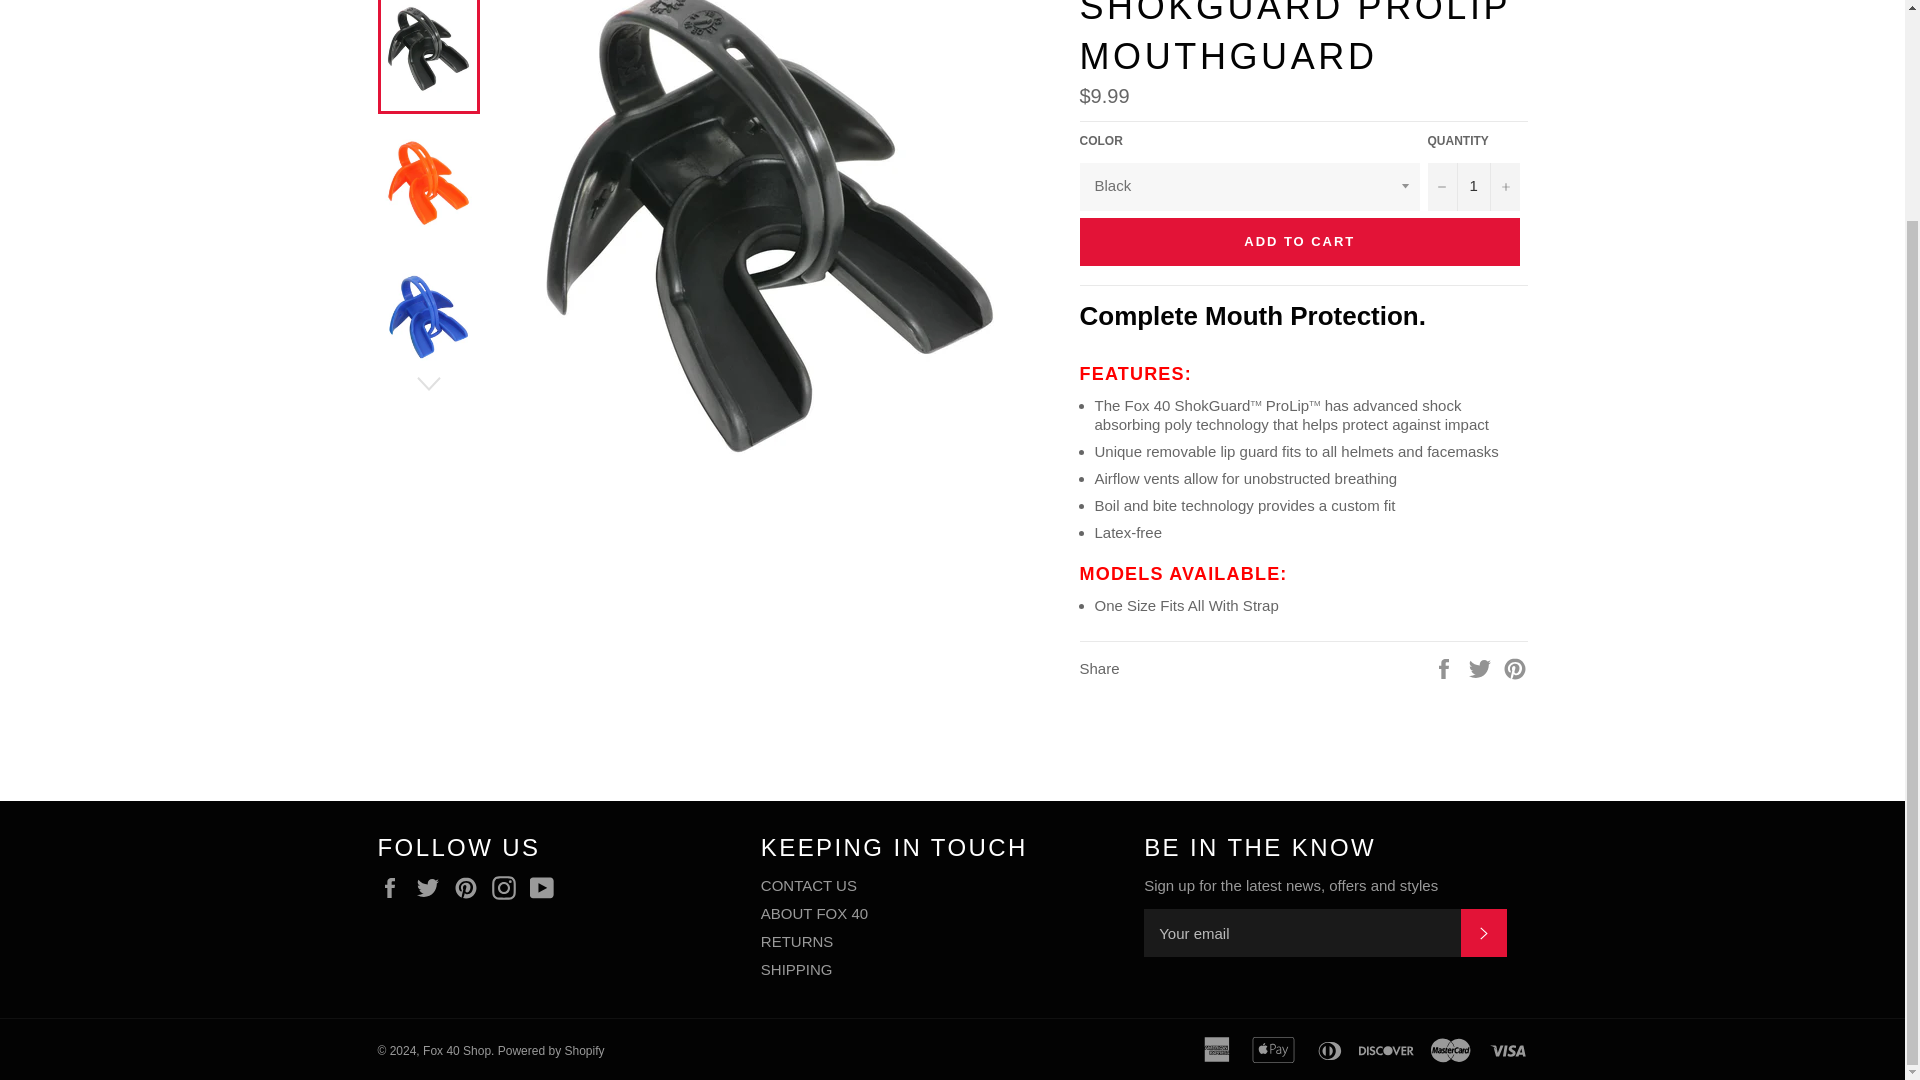 Image resolution: width=1920 pixels, height=1080 pixels. What do you see at coordinates (798, 942) in the screenshot?
I see `RETURNS` at bounding box center [798, 942].